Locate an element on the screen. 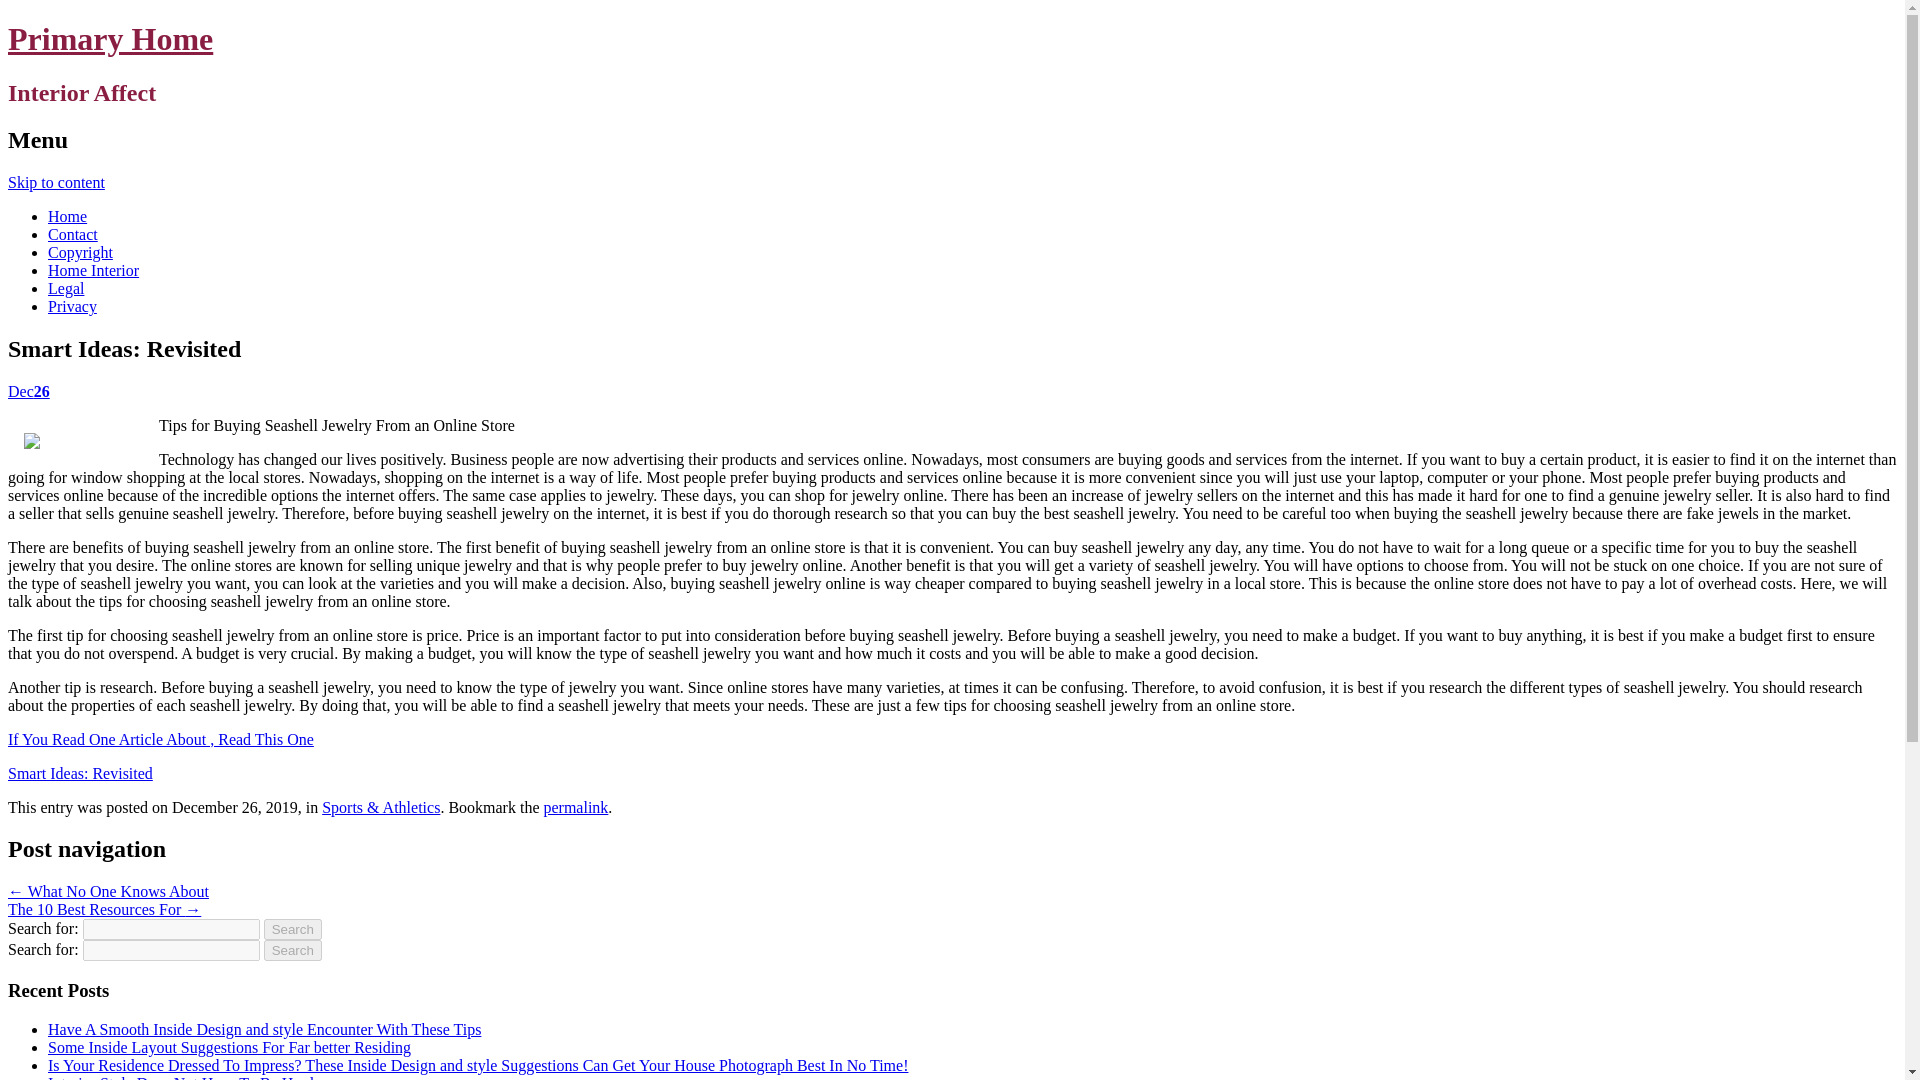 This screenshot has height=1080, width=1920. December 26, 2019 is located at coordinates (28, 390).